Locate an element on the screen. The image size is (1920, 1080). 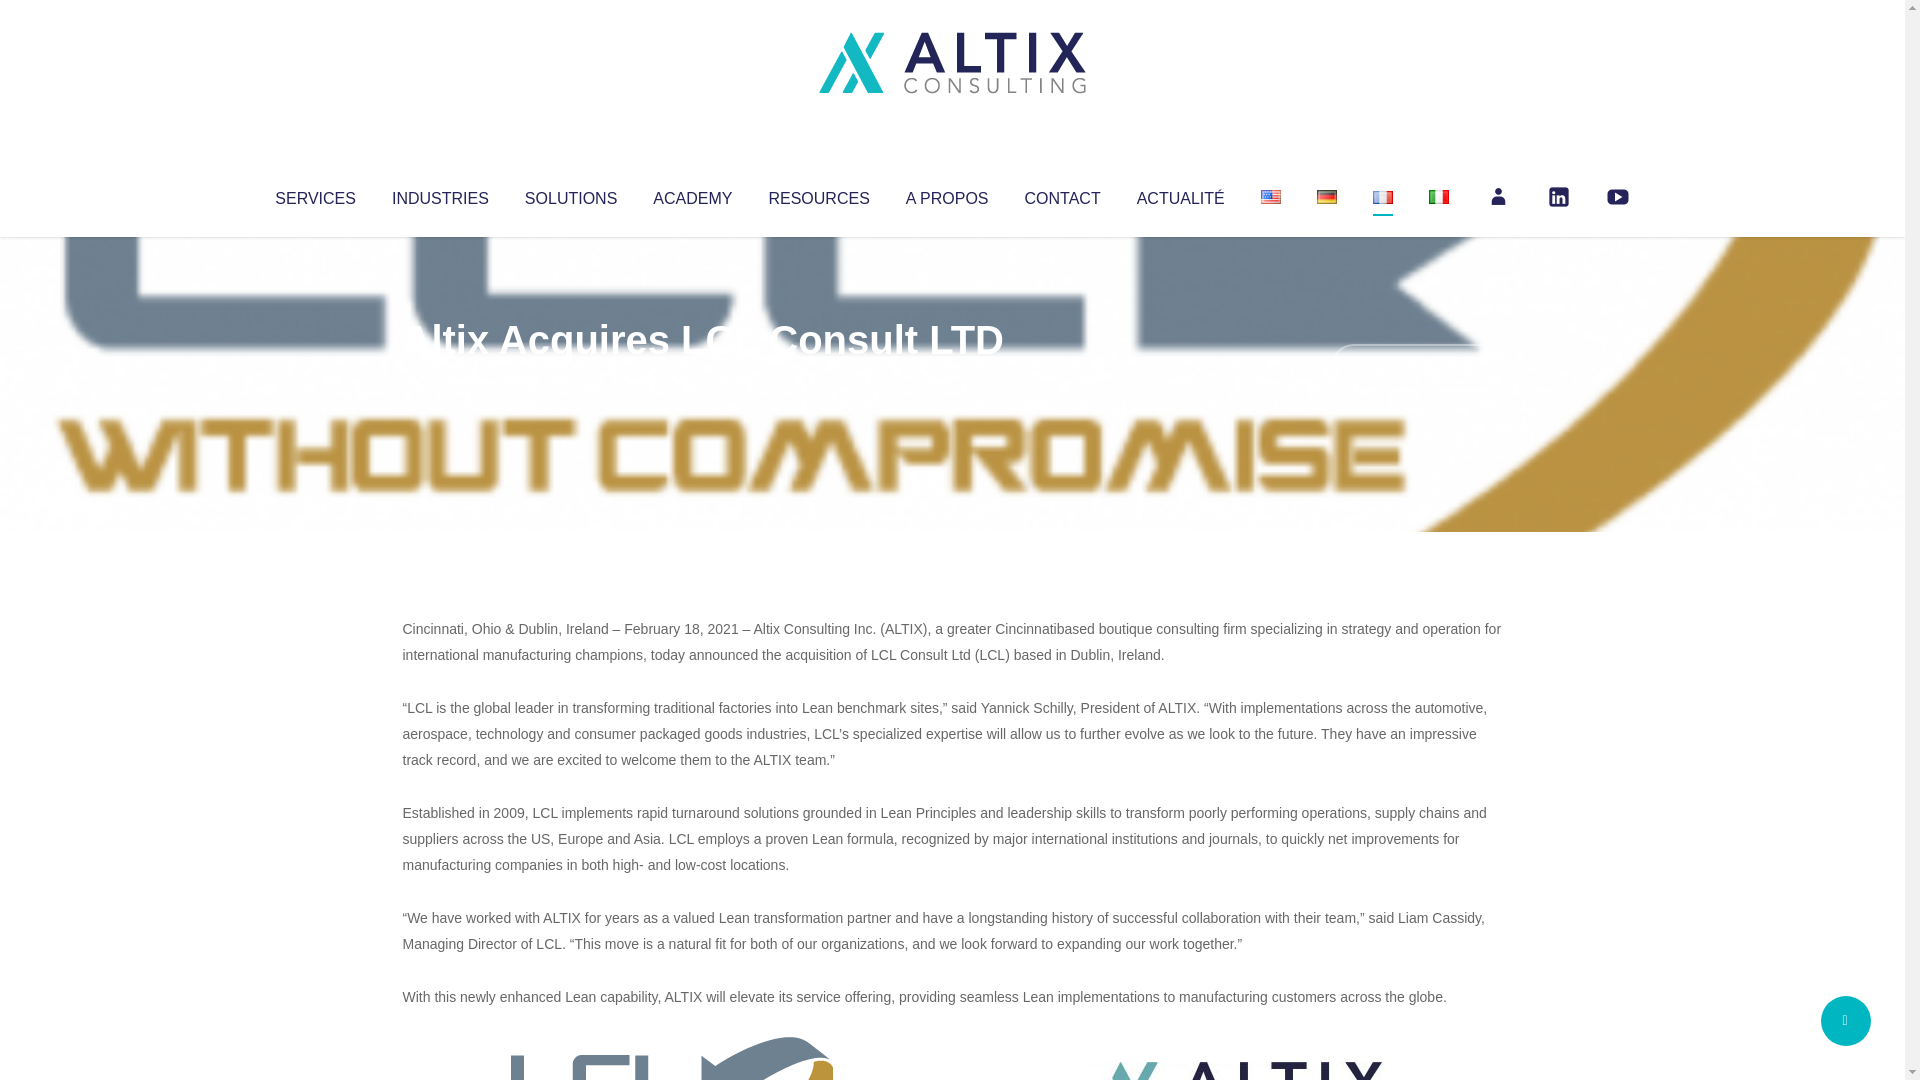
RESOURCES is located at coordinates (818, 194).